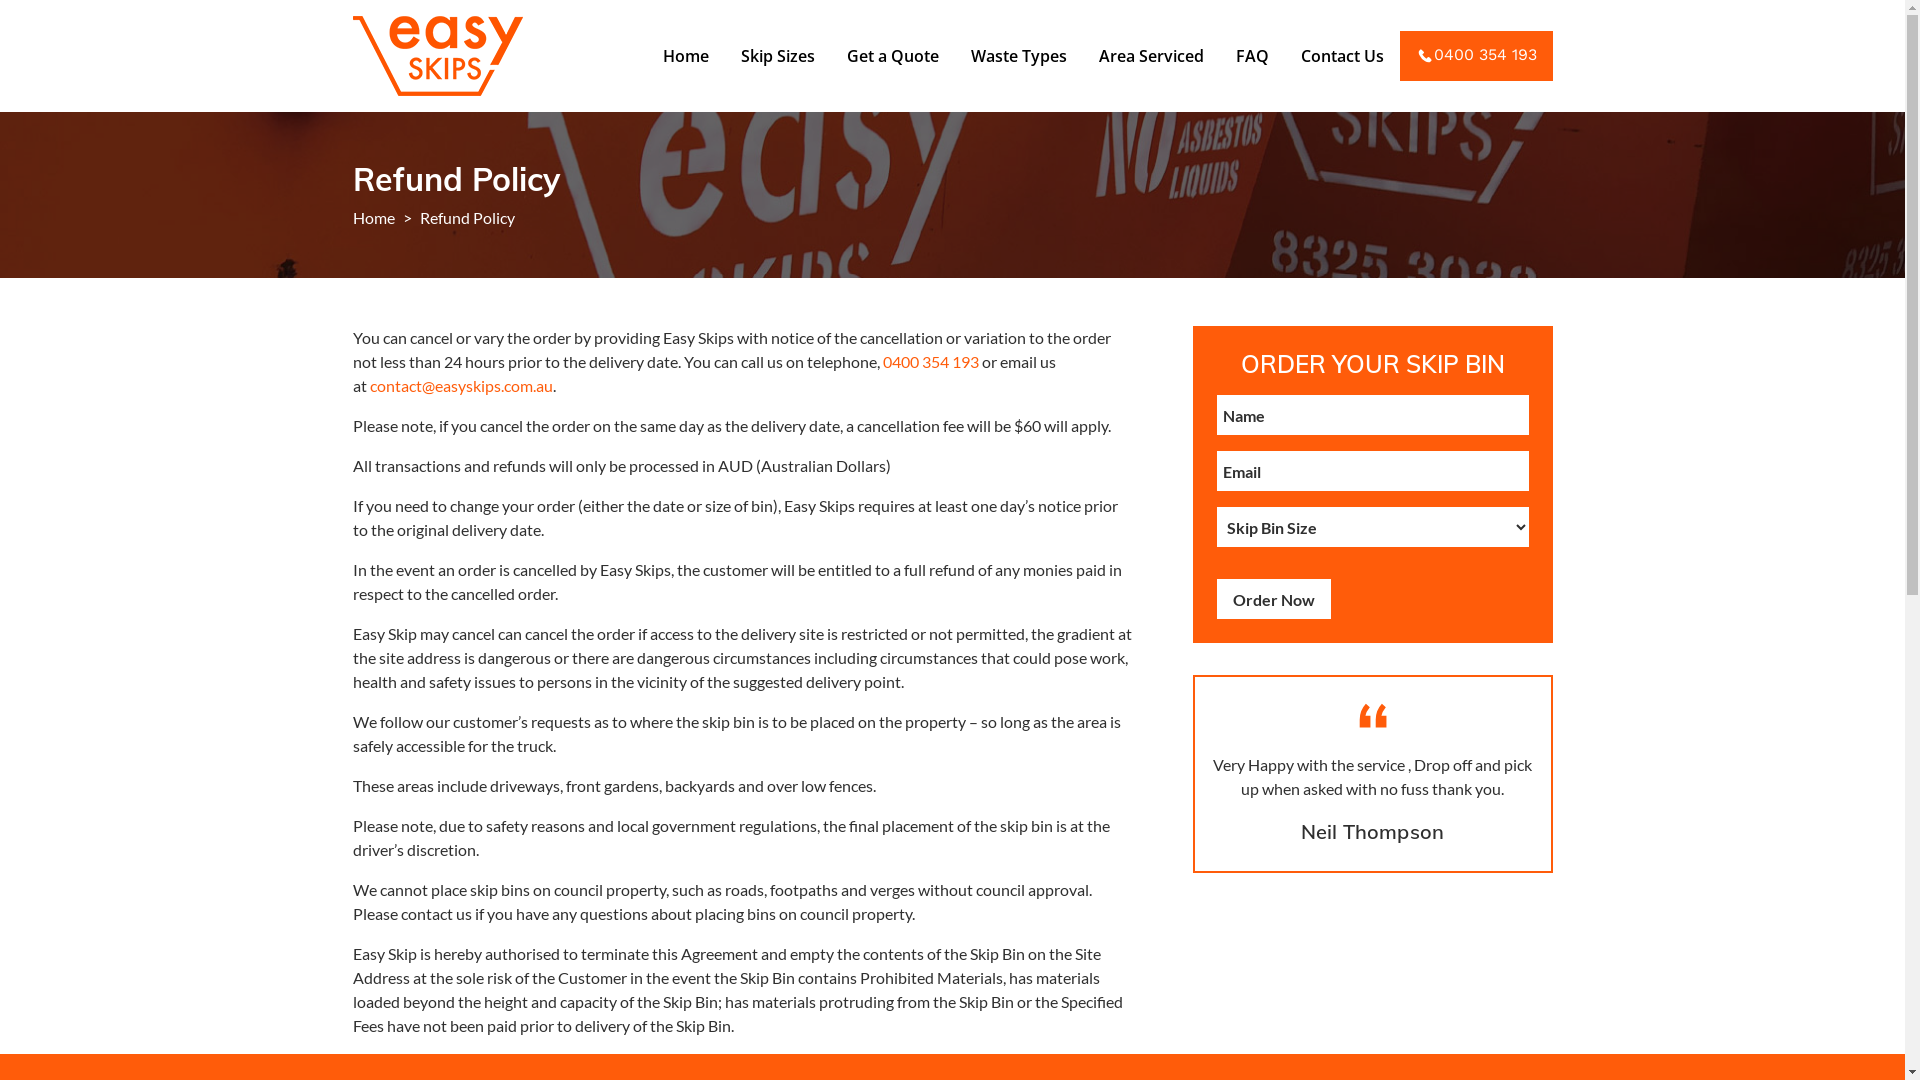 The height and width of the screenshot is (1080, 1920). Describe the element at coordinates (1273, 599) in the screenshot. I see `Order Now` at that location.